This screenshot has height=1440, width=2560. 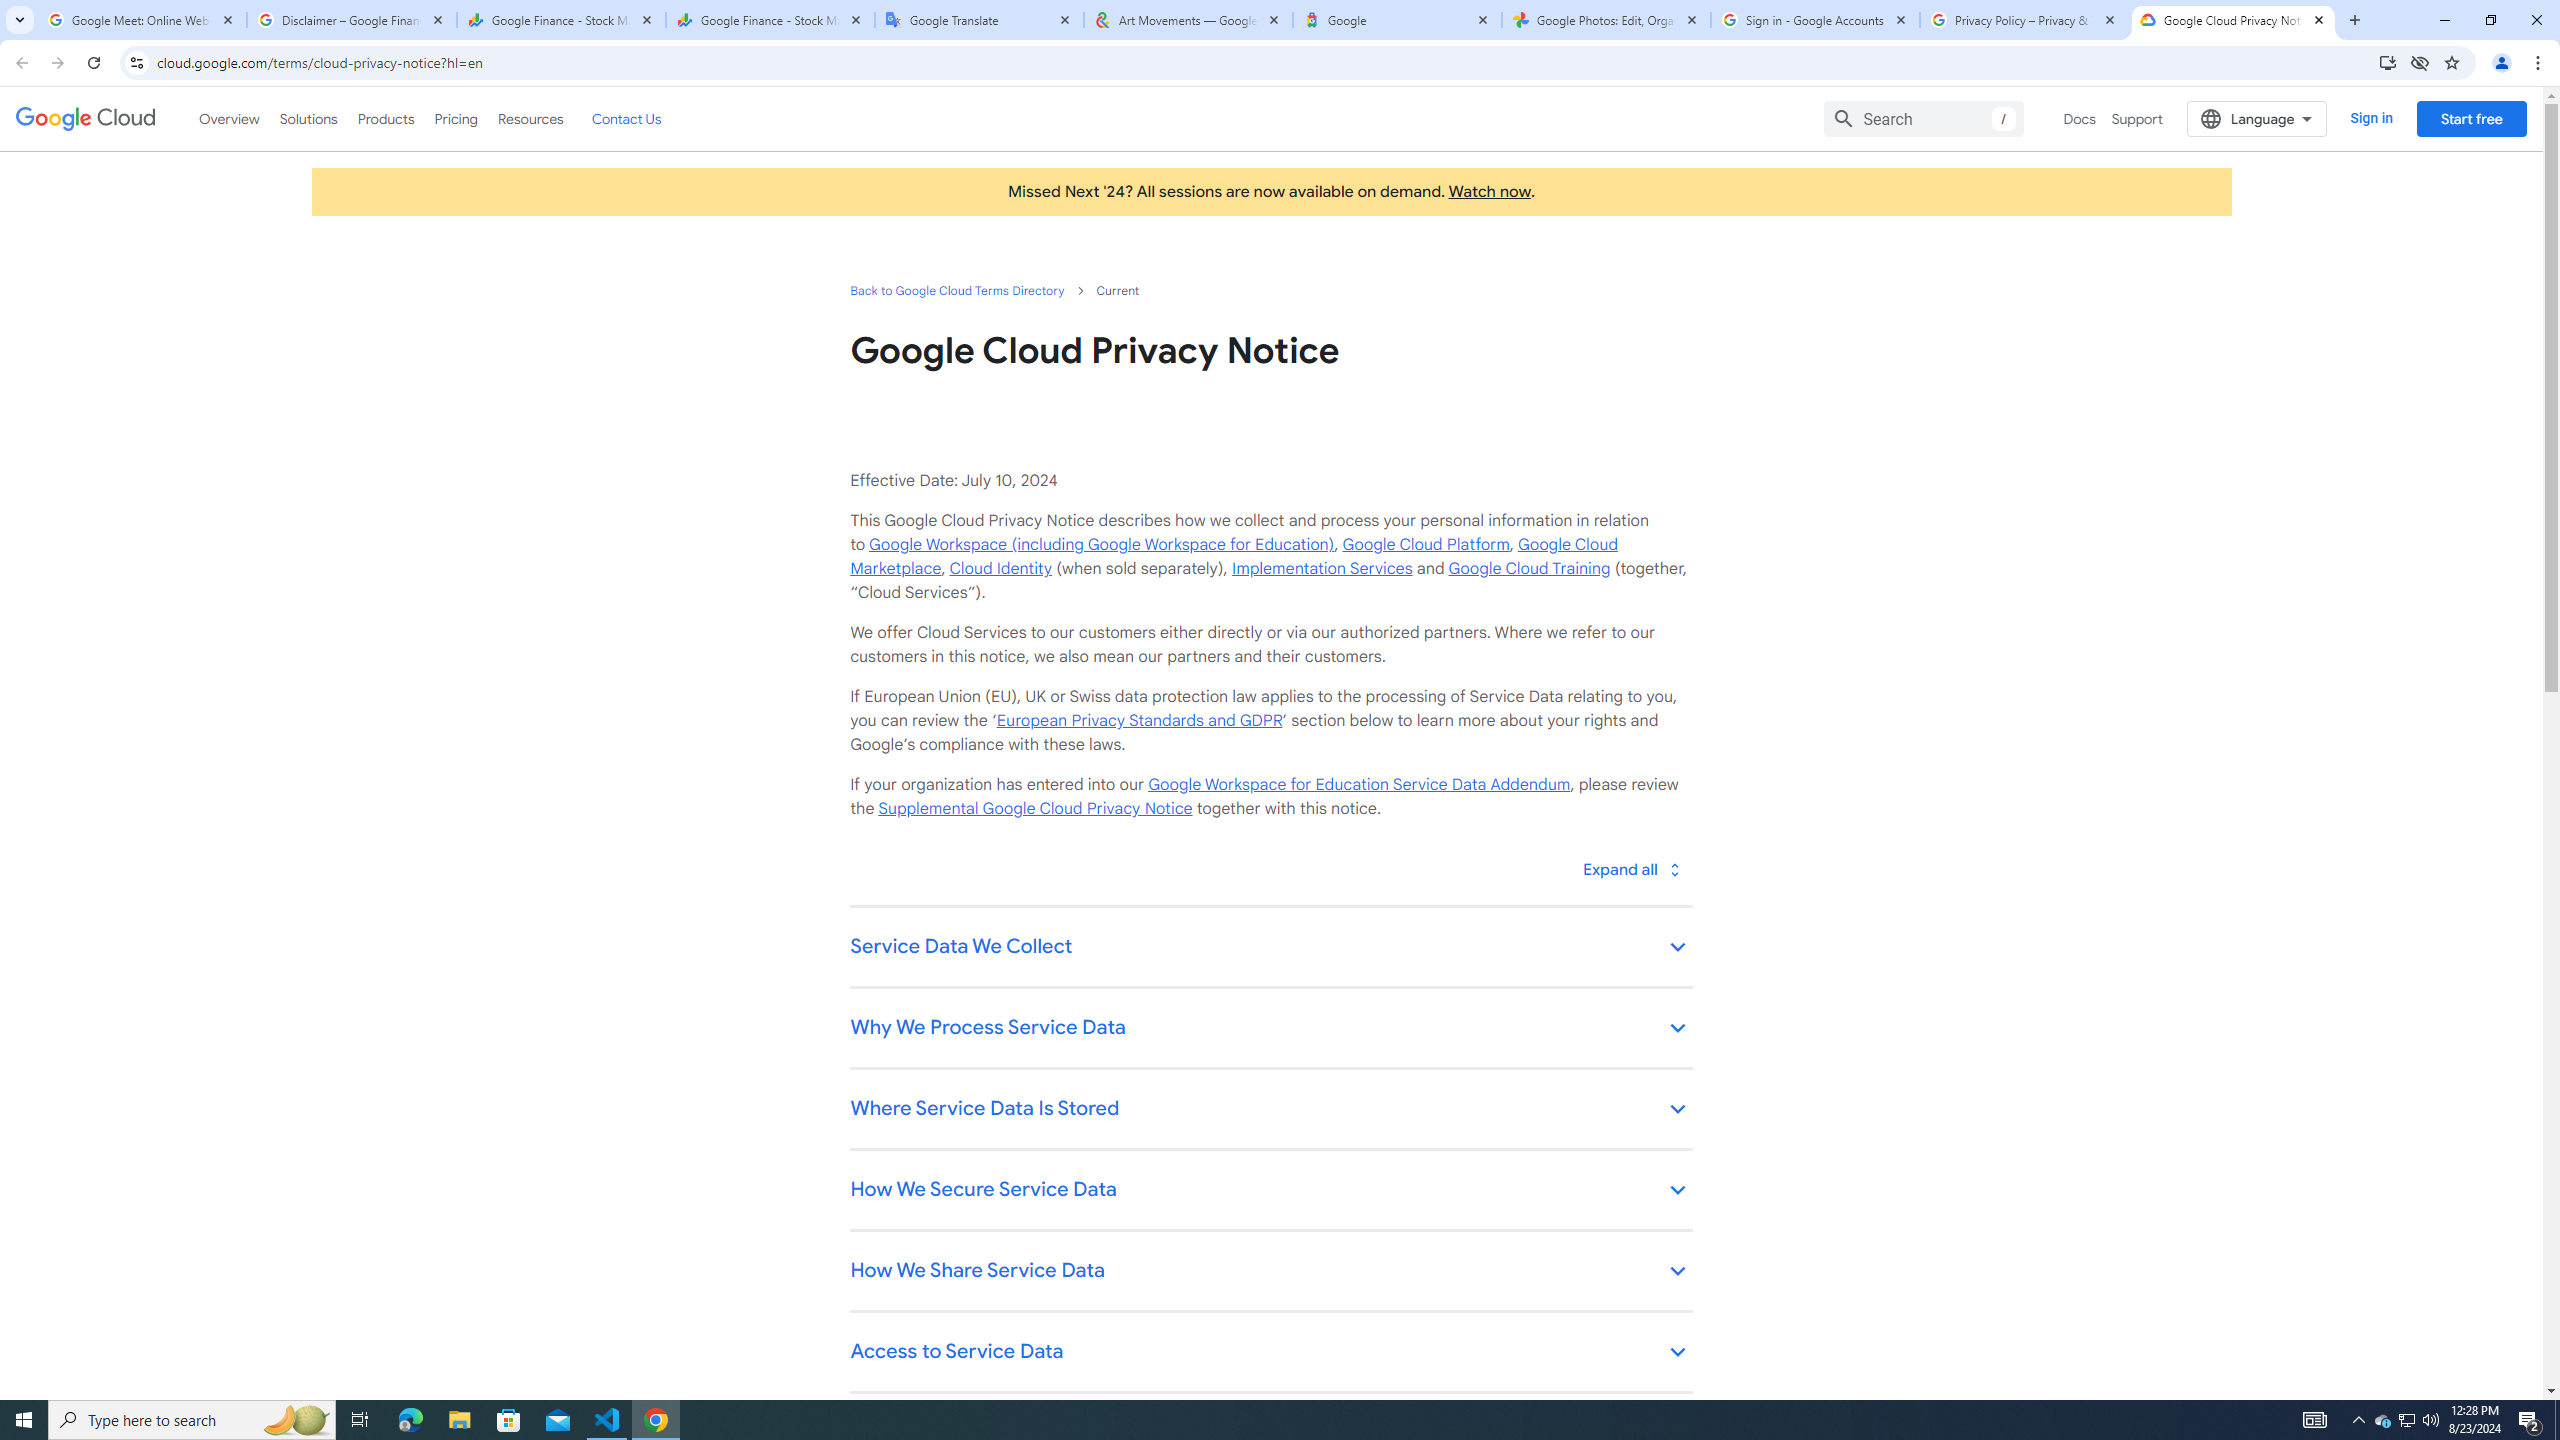 I want to click on Service Data We Collect keyboard_arrow_down, so click(x=1270, y=948).